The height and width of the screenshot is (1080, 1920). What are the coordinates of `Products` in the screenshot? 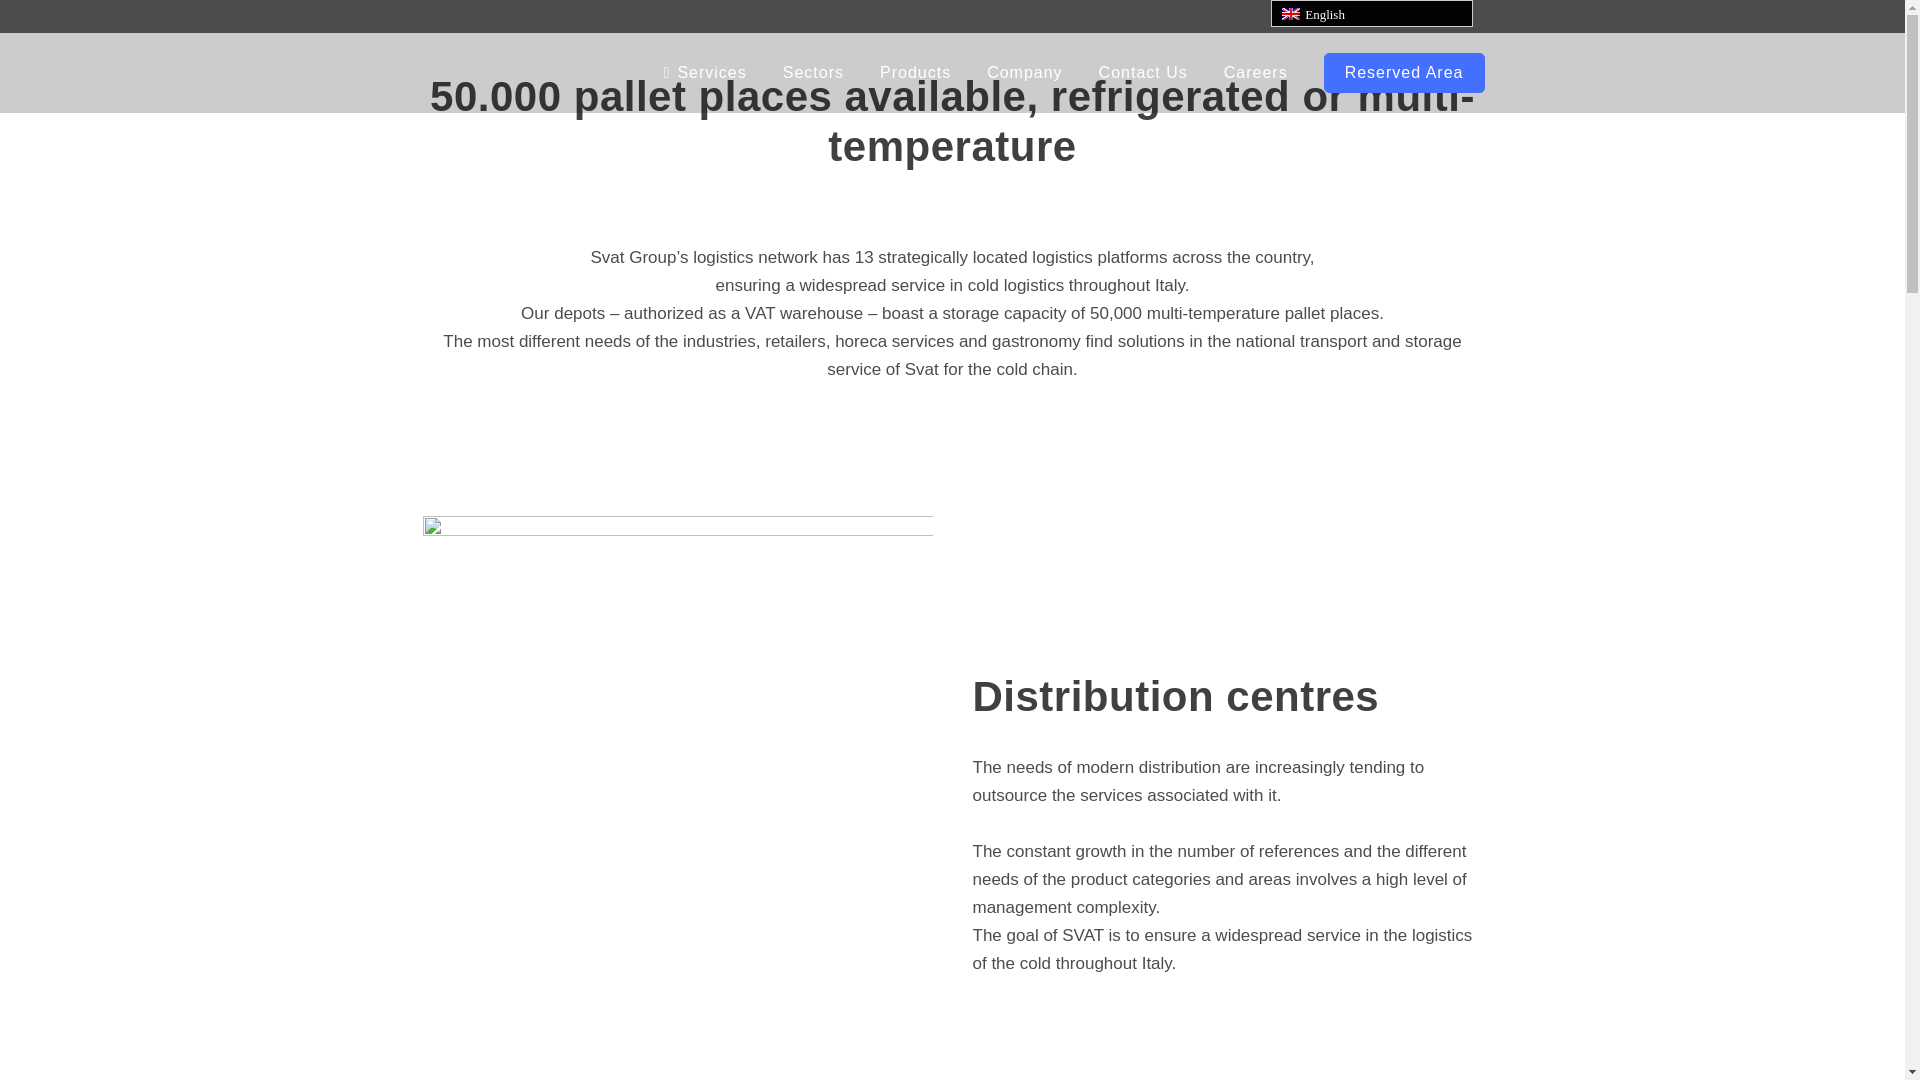 It's located at (916, 73).